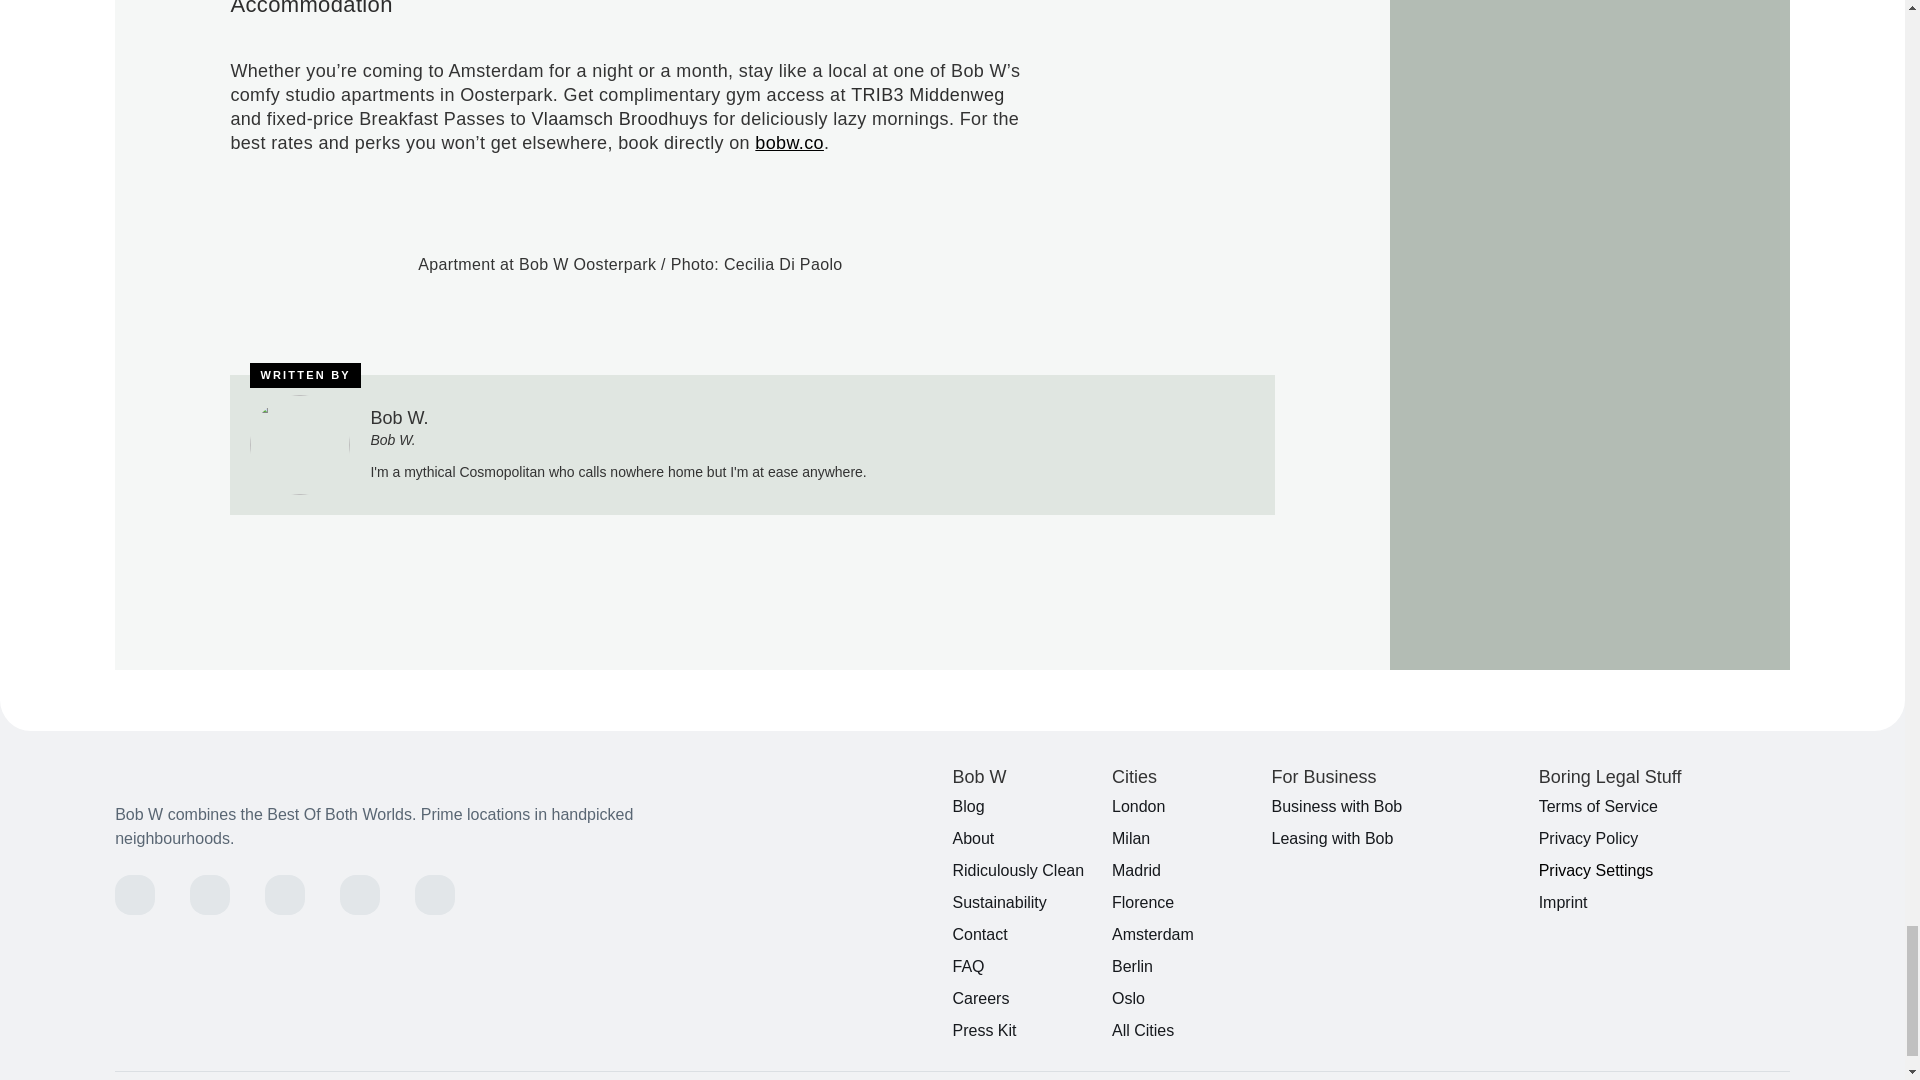 The height and width of the screenshot is (1080, 1920). I want to click on Sustainability, so click(1024, 902).